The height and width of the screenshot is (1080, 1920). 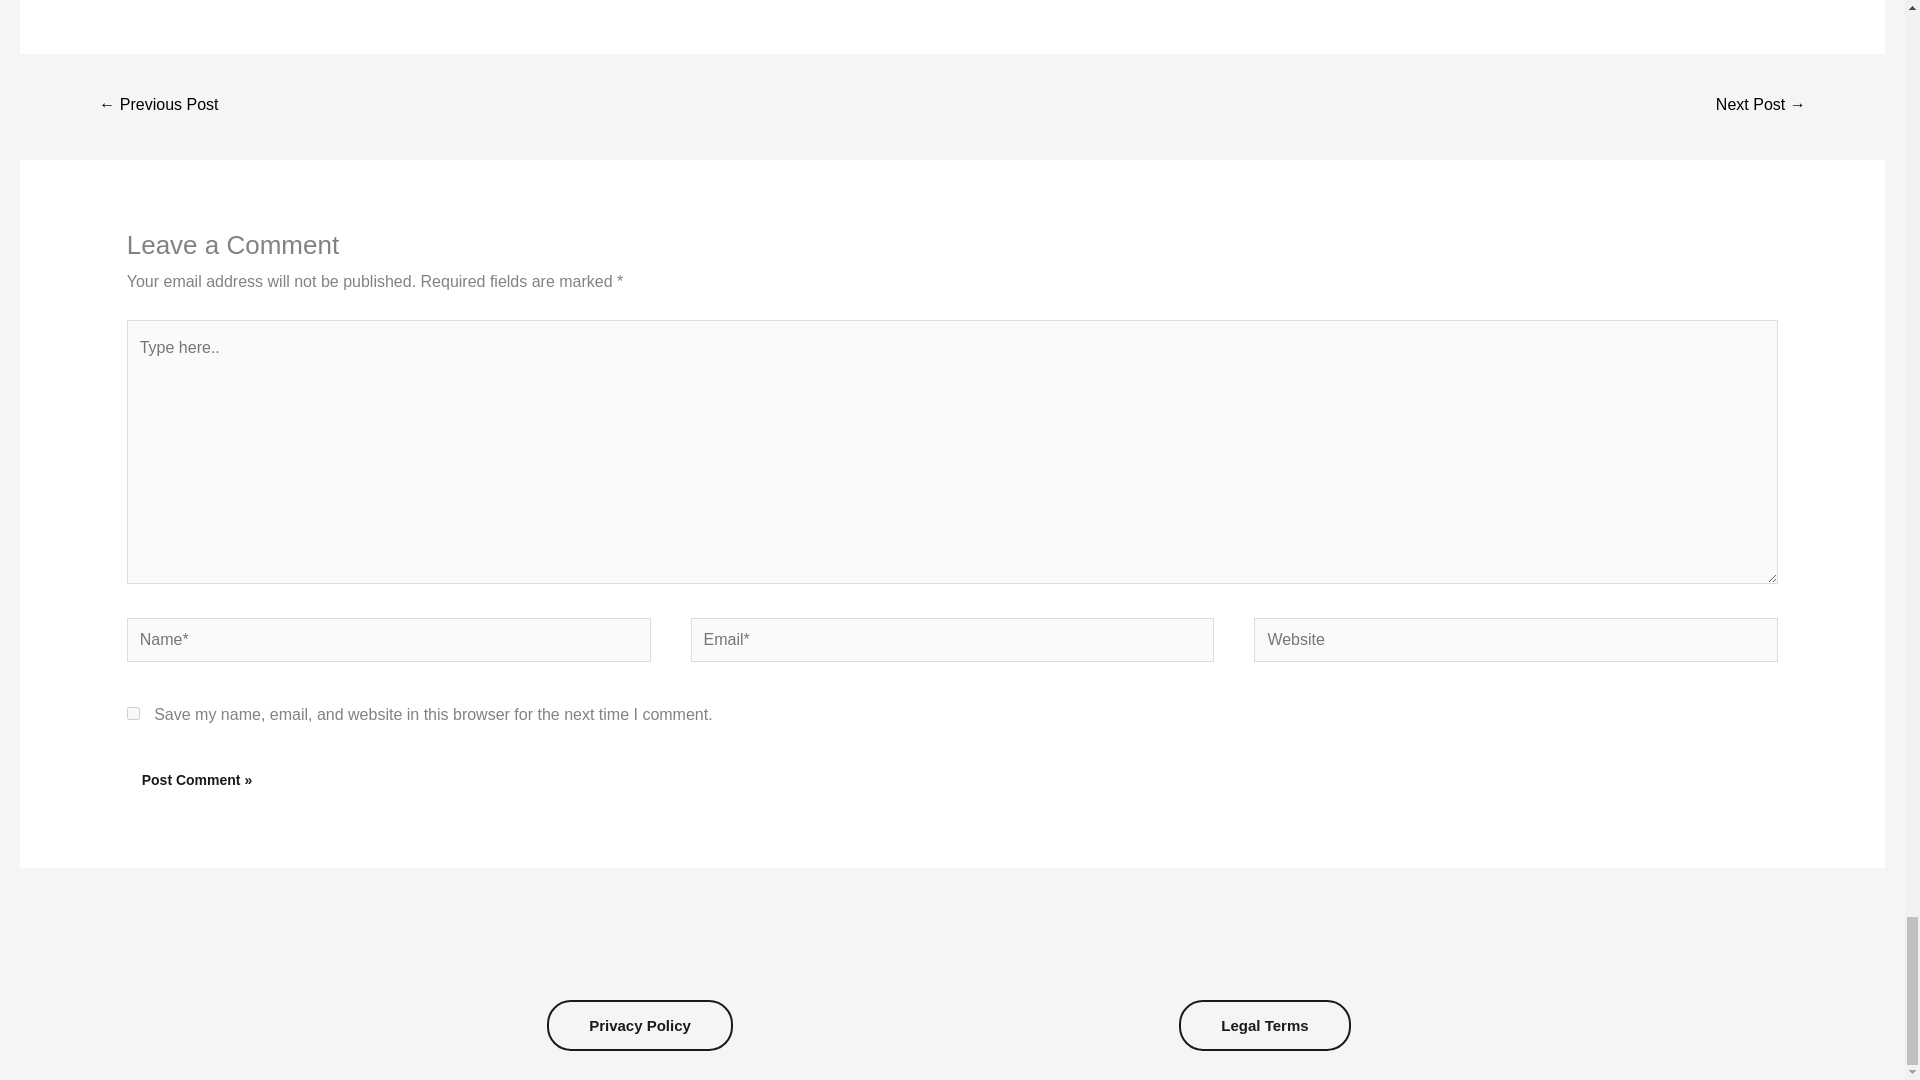 I want to click on yes, so click(x=133, y=714).